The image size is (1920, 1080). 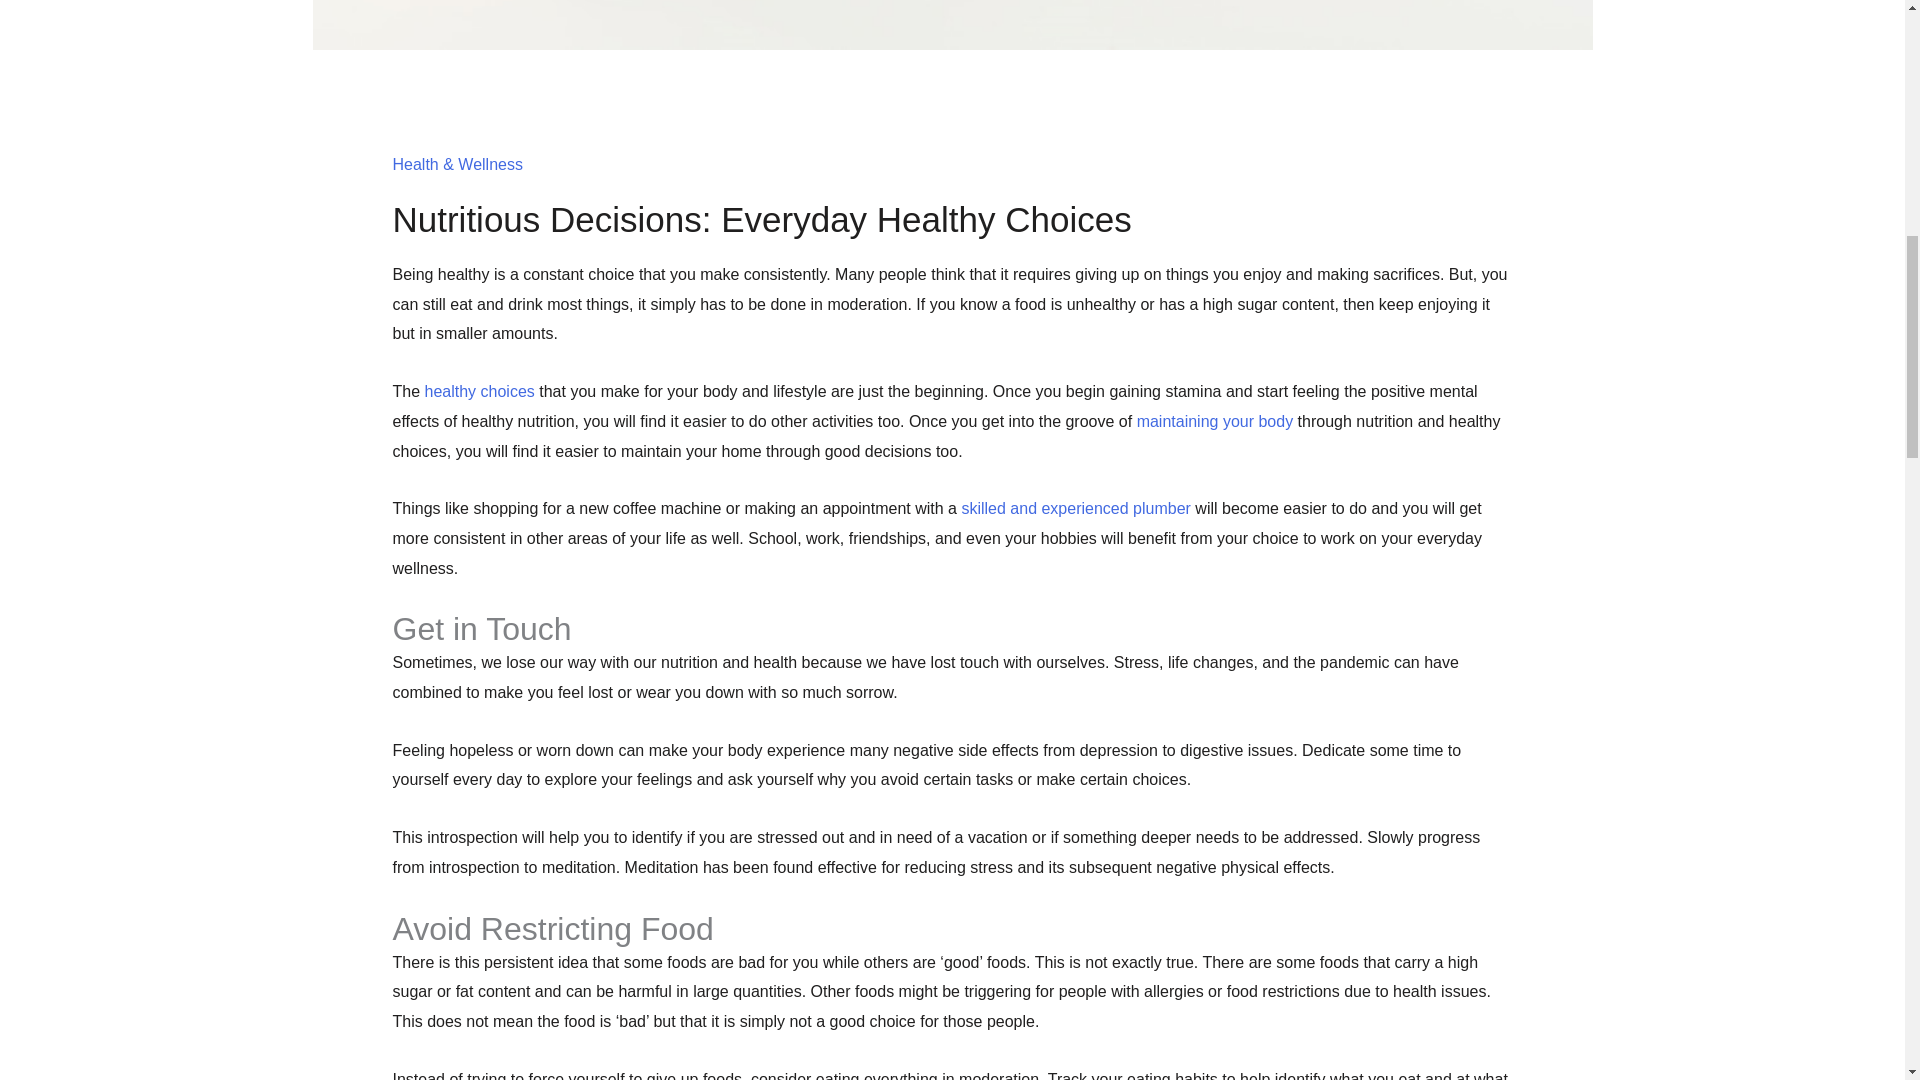 What do you see at coordinates (480, 391) in the screenshot?
I see `healthy choices` at bounding box center [480, 391].